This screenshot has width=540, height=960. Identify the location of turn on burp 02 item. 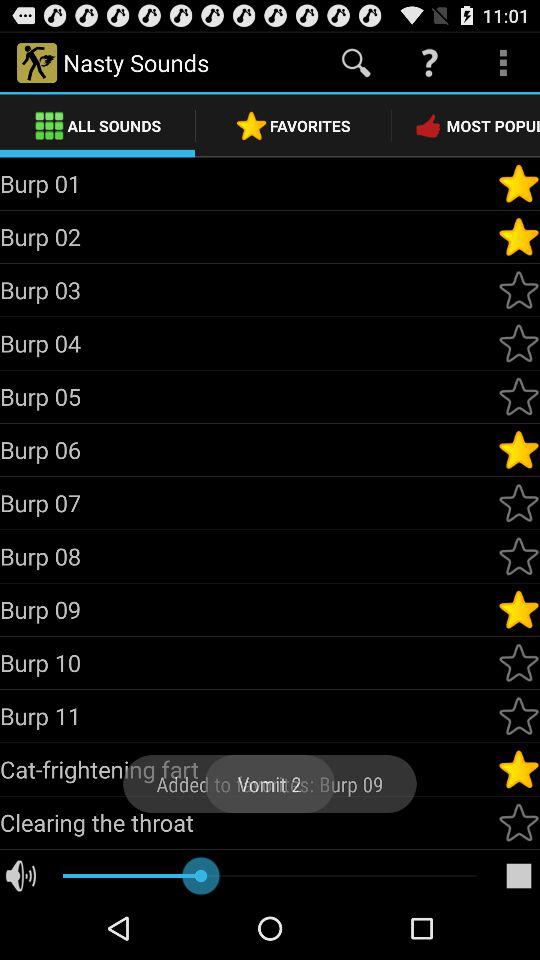
(248, 236).